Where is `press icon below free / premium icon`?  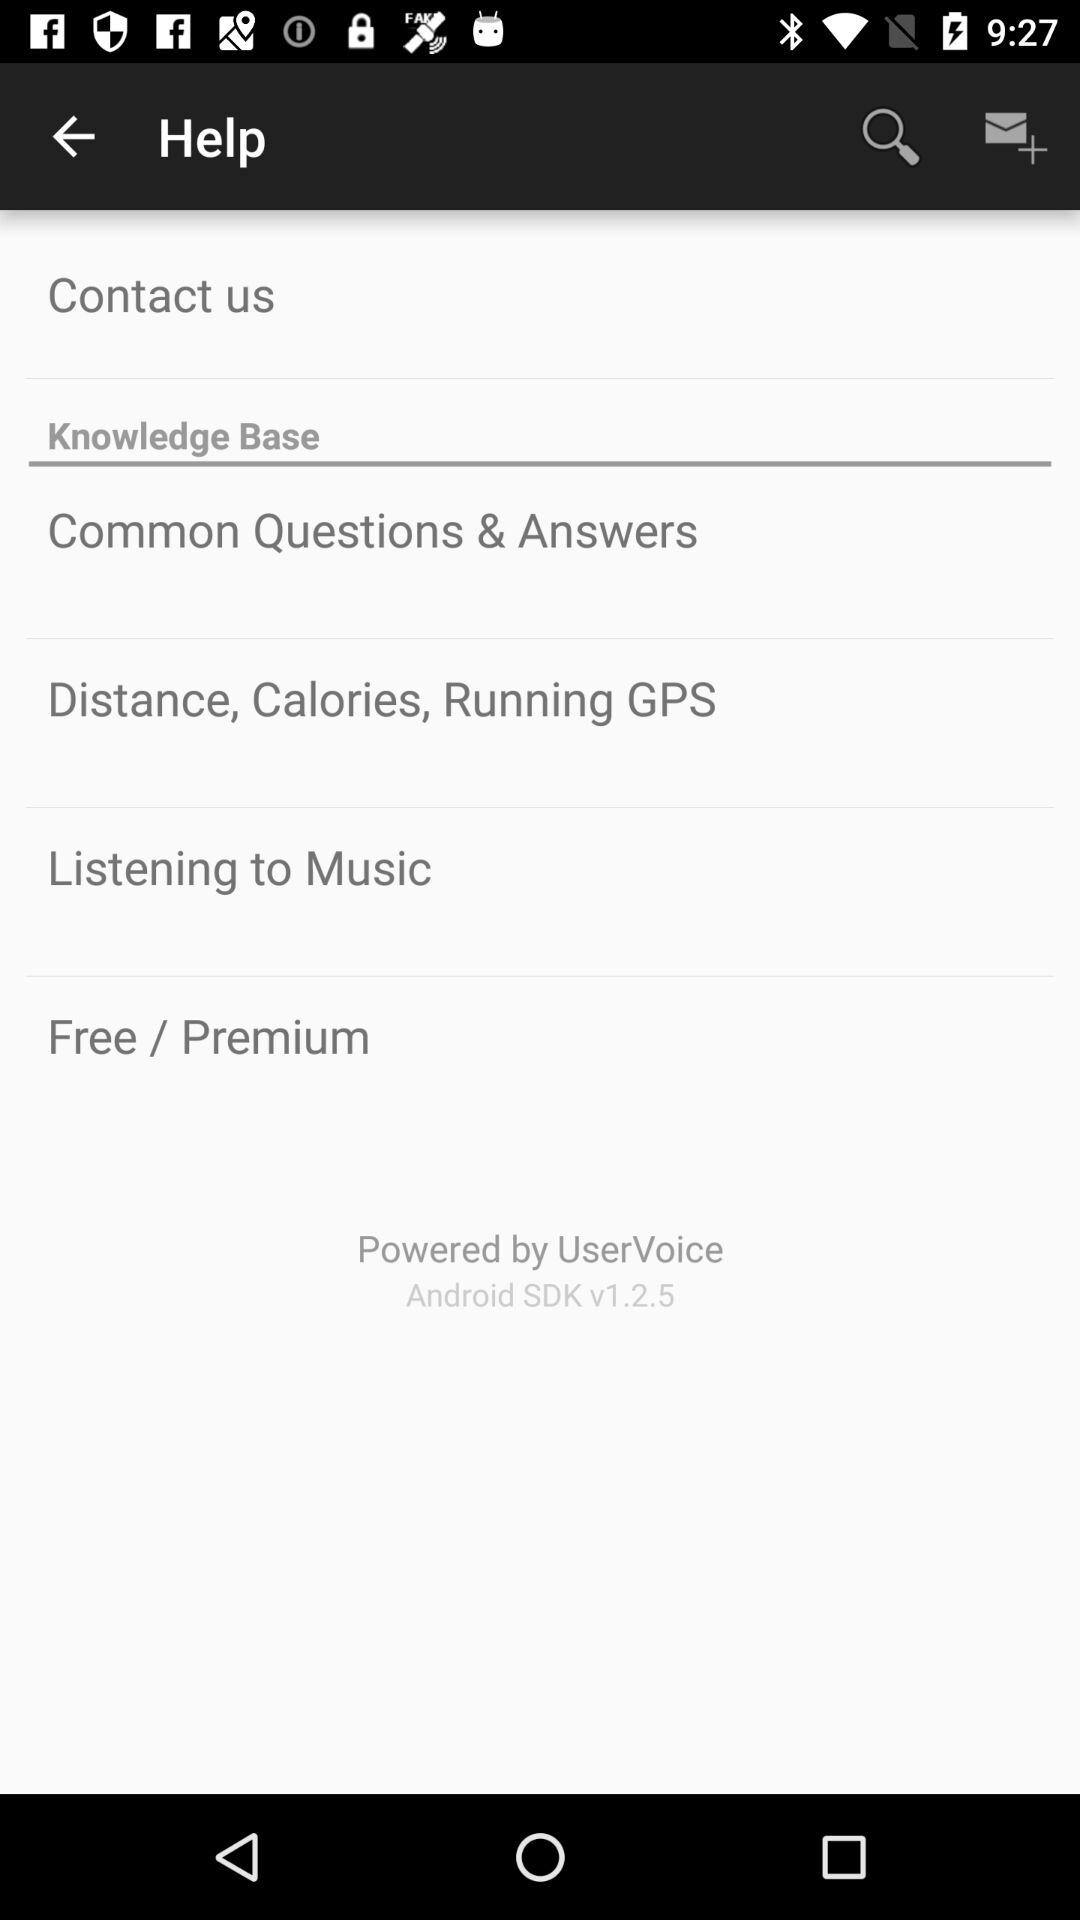 press icon below free / premium icon is located at coordinates (540, 1248).